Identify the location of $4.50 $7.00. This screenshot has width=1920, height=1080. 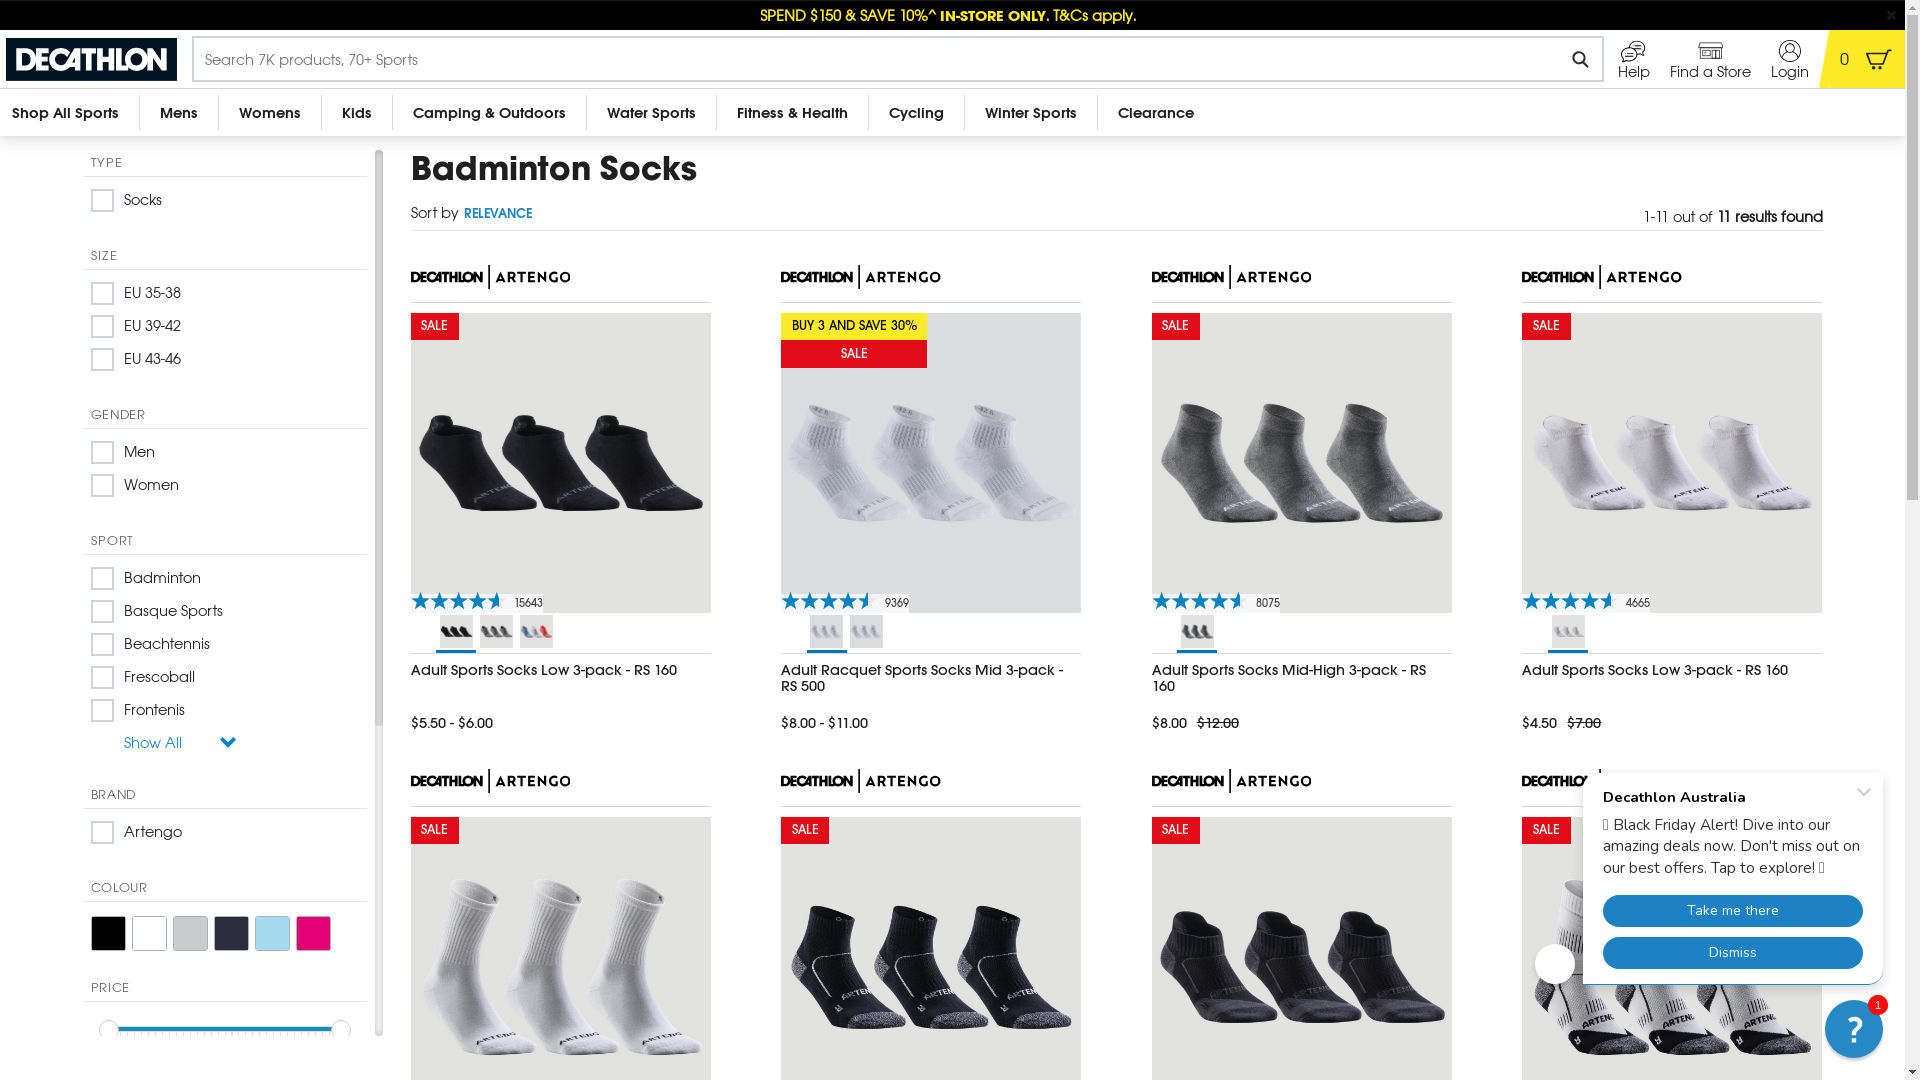
(1672, 721).